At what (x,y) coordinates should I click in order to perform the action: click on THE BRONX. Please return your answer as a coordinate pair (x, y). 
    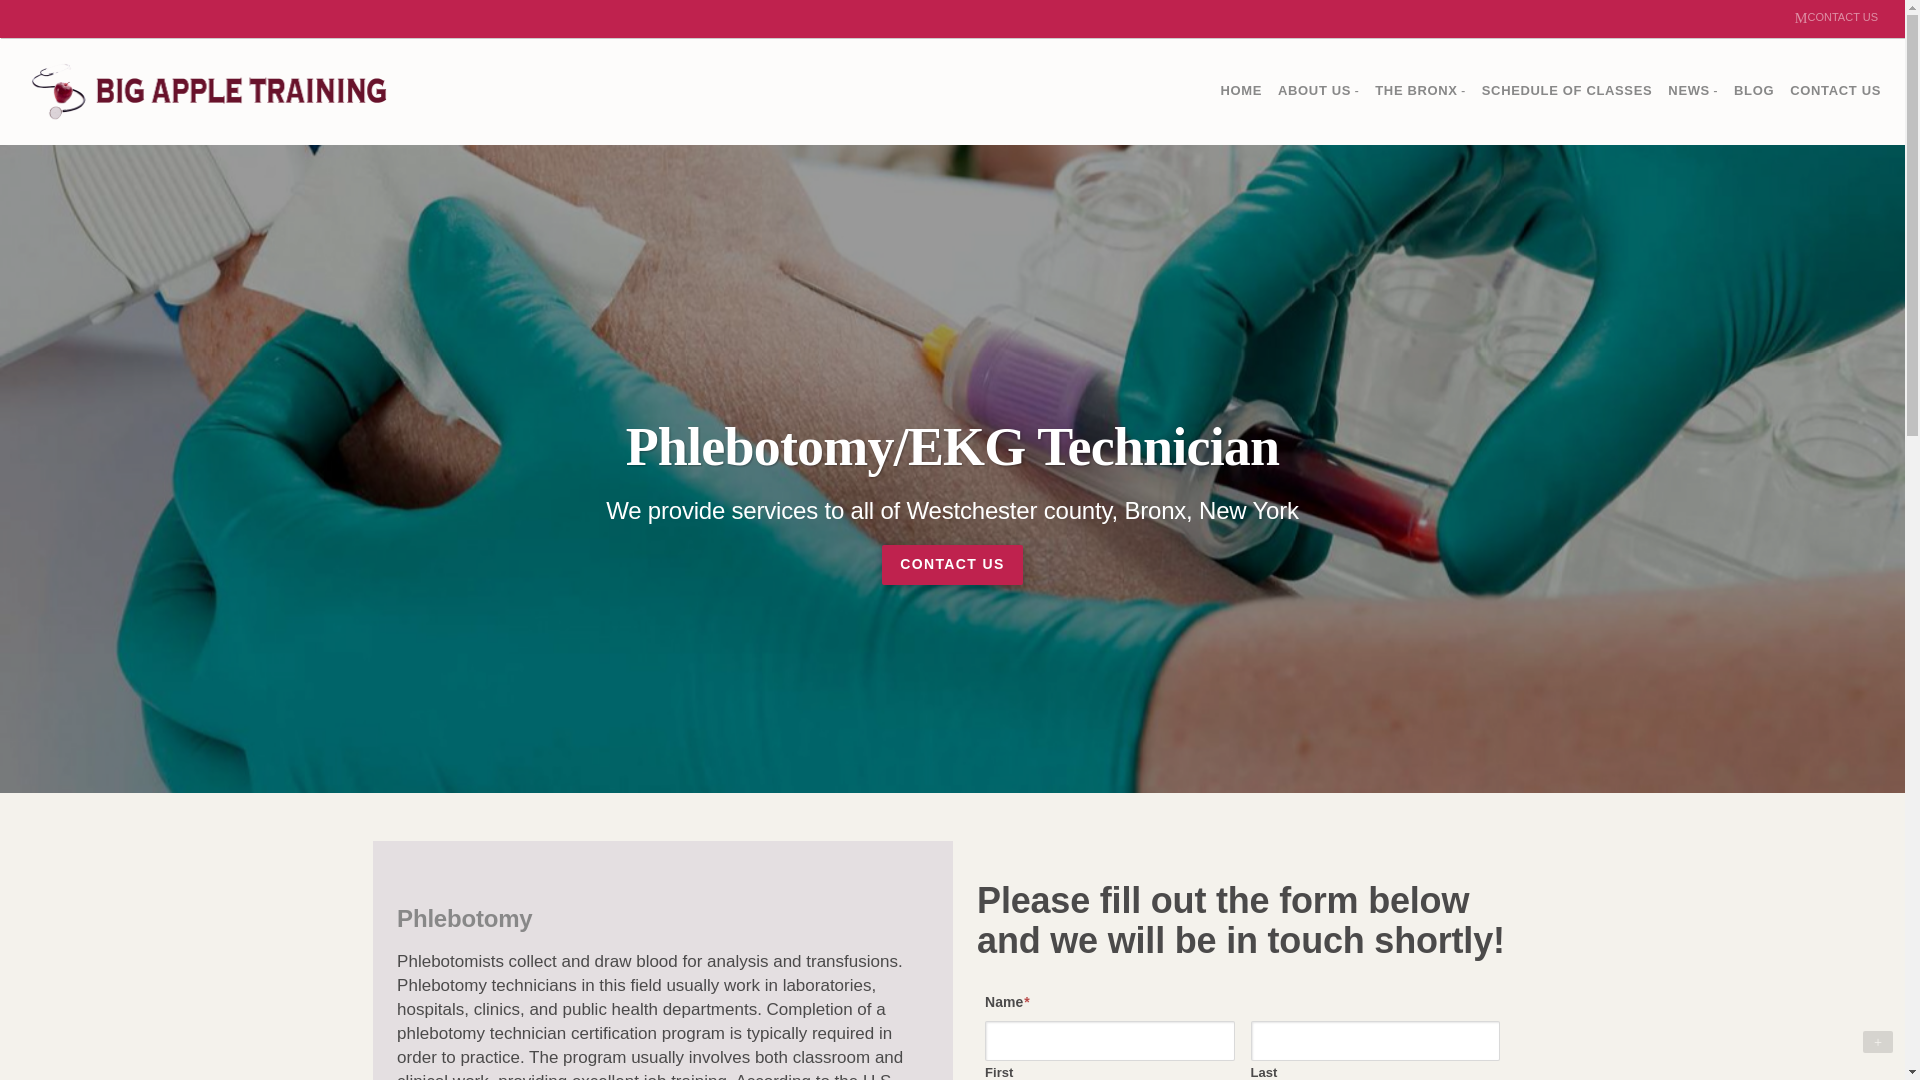
    Looking at the image, I should click on (1420, 92).